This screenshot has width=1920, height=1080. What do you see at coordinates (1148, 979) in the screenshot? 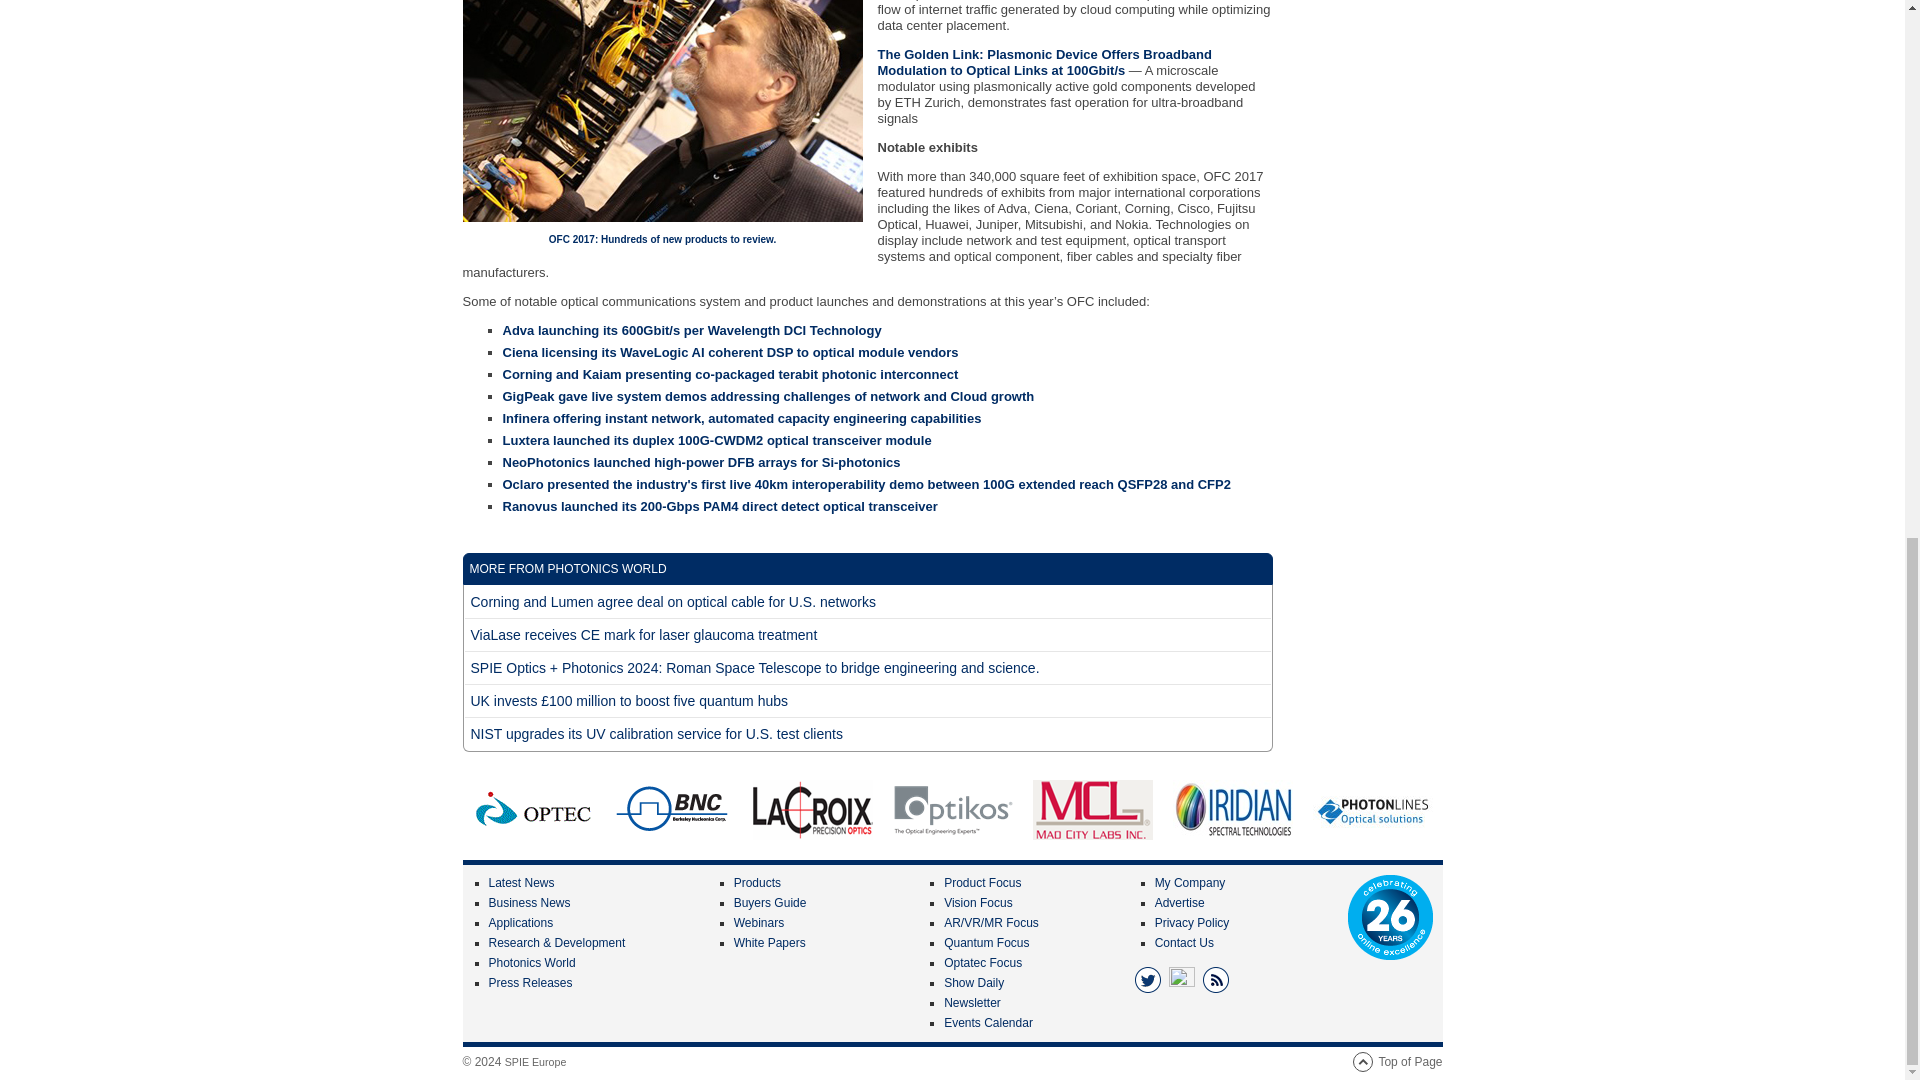
I see `Twitter` at bounding box center [1148, 979].